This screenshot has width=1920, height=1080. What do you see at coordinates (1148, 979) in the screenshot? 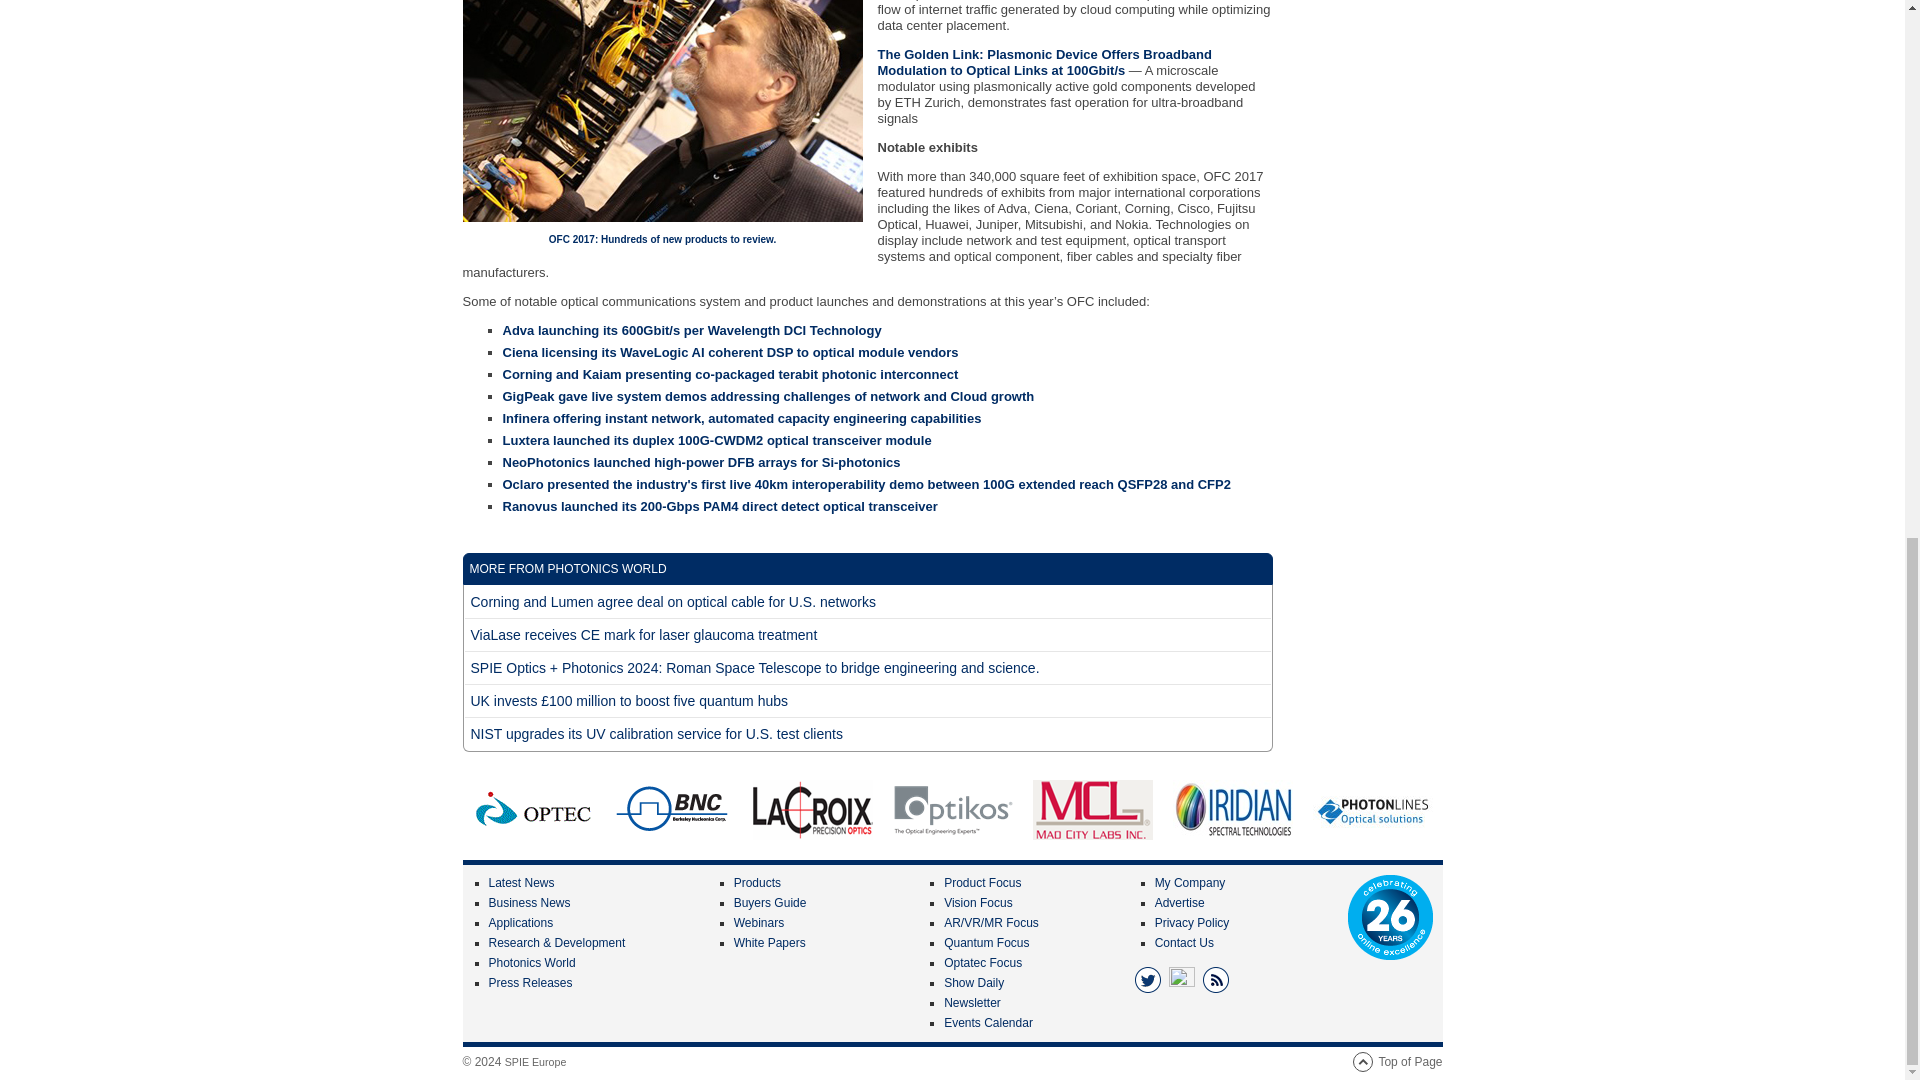
I see `Twitter` at bounding box center [1148, 979].